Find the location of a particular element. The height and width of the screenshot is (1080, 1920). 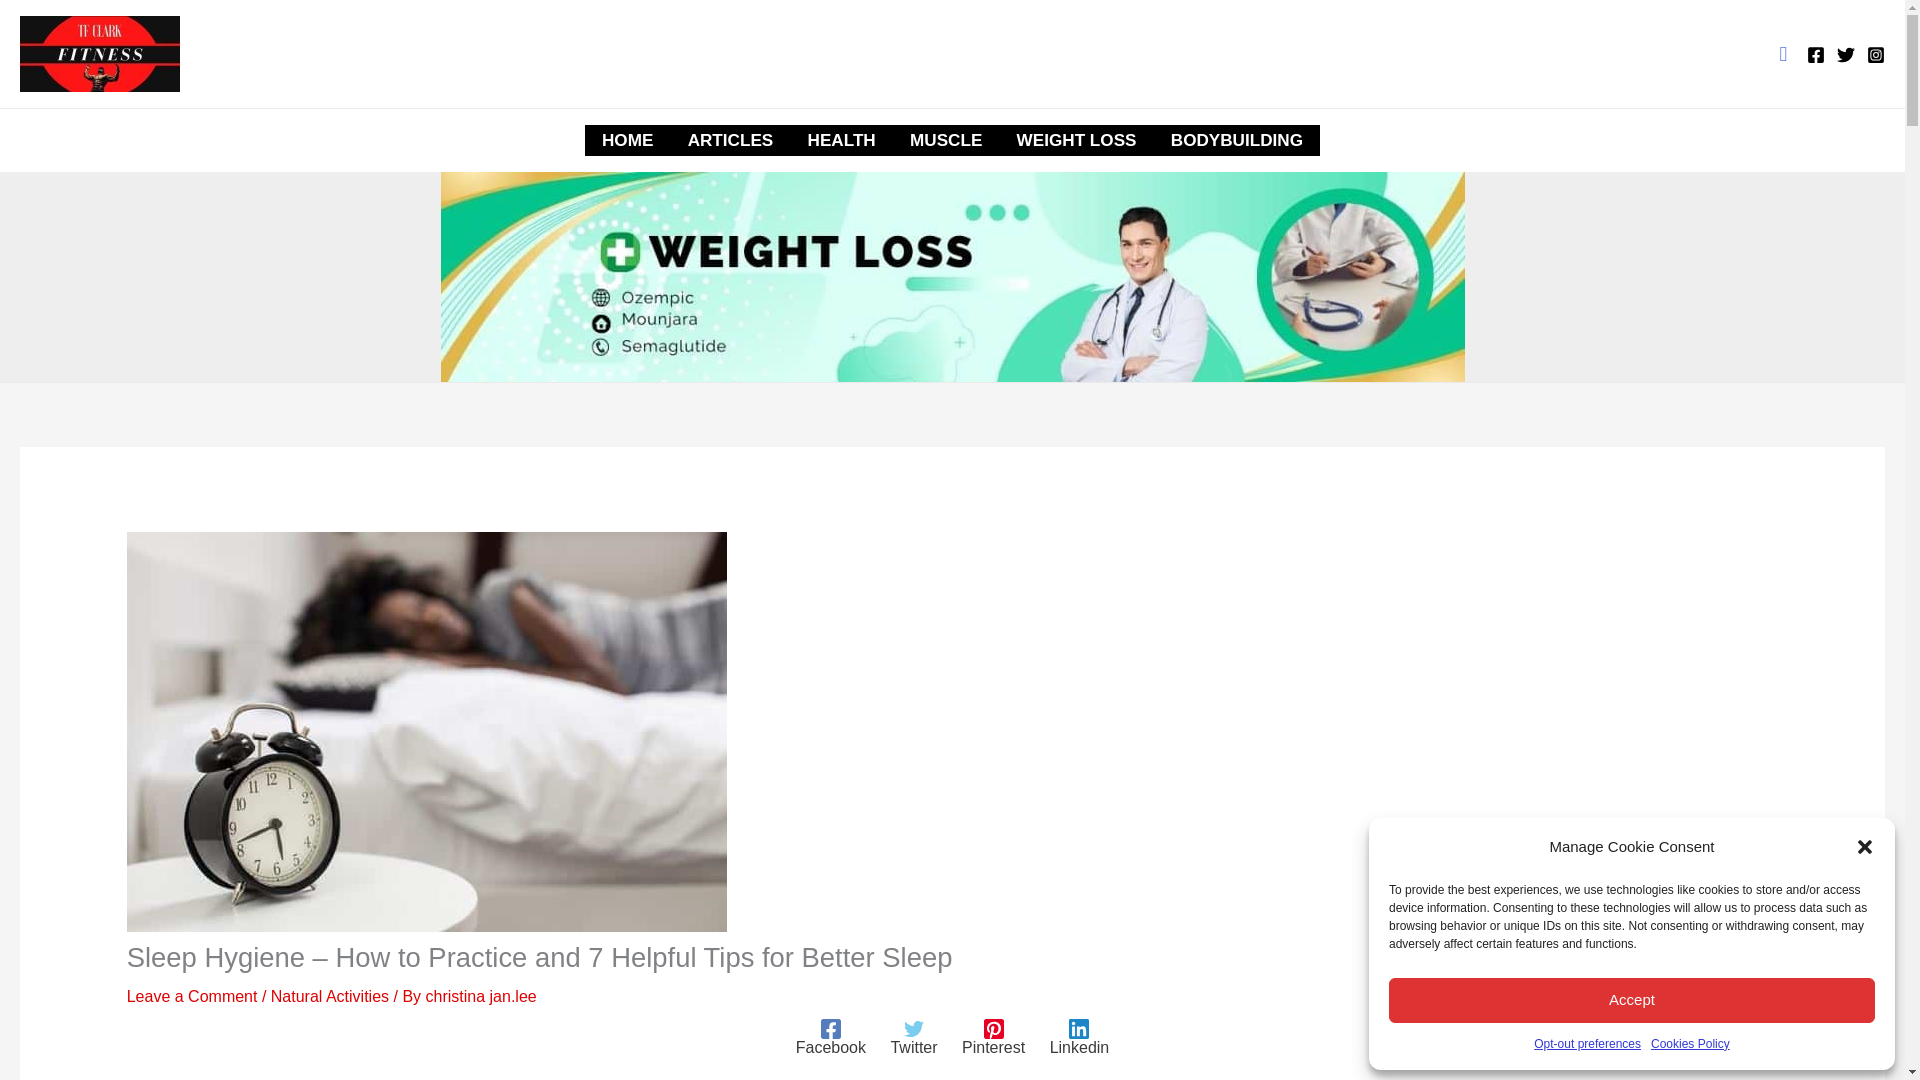

Twitter is located at coordinates (913, 1038).